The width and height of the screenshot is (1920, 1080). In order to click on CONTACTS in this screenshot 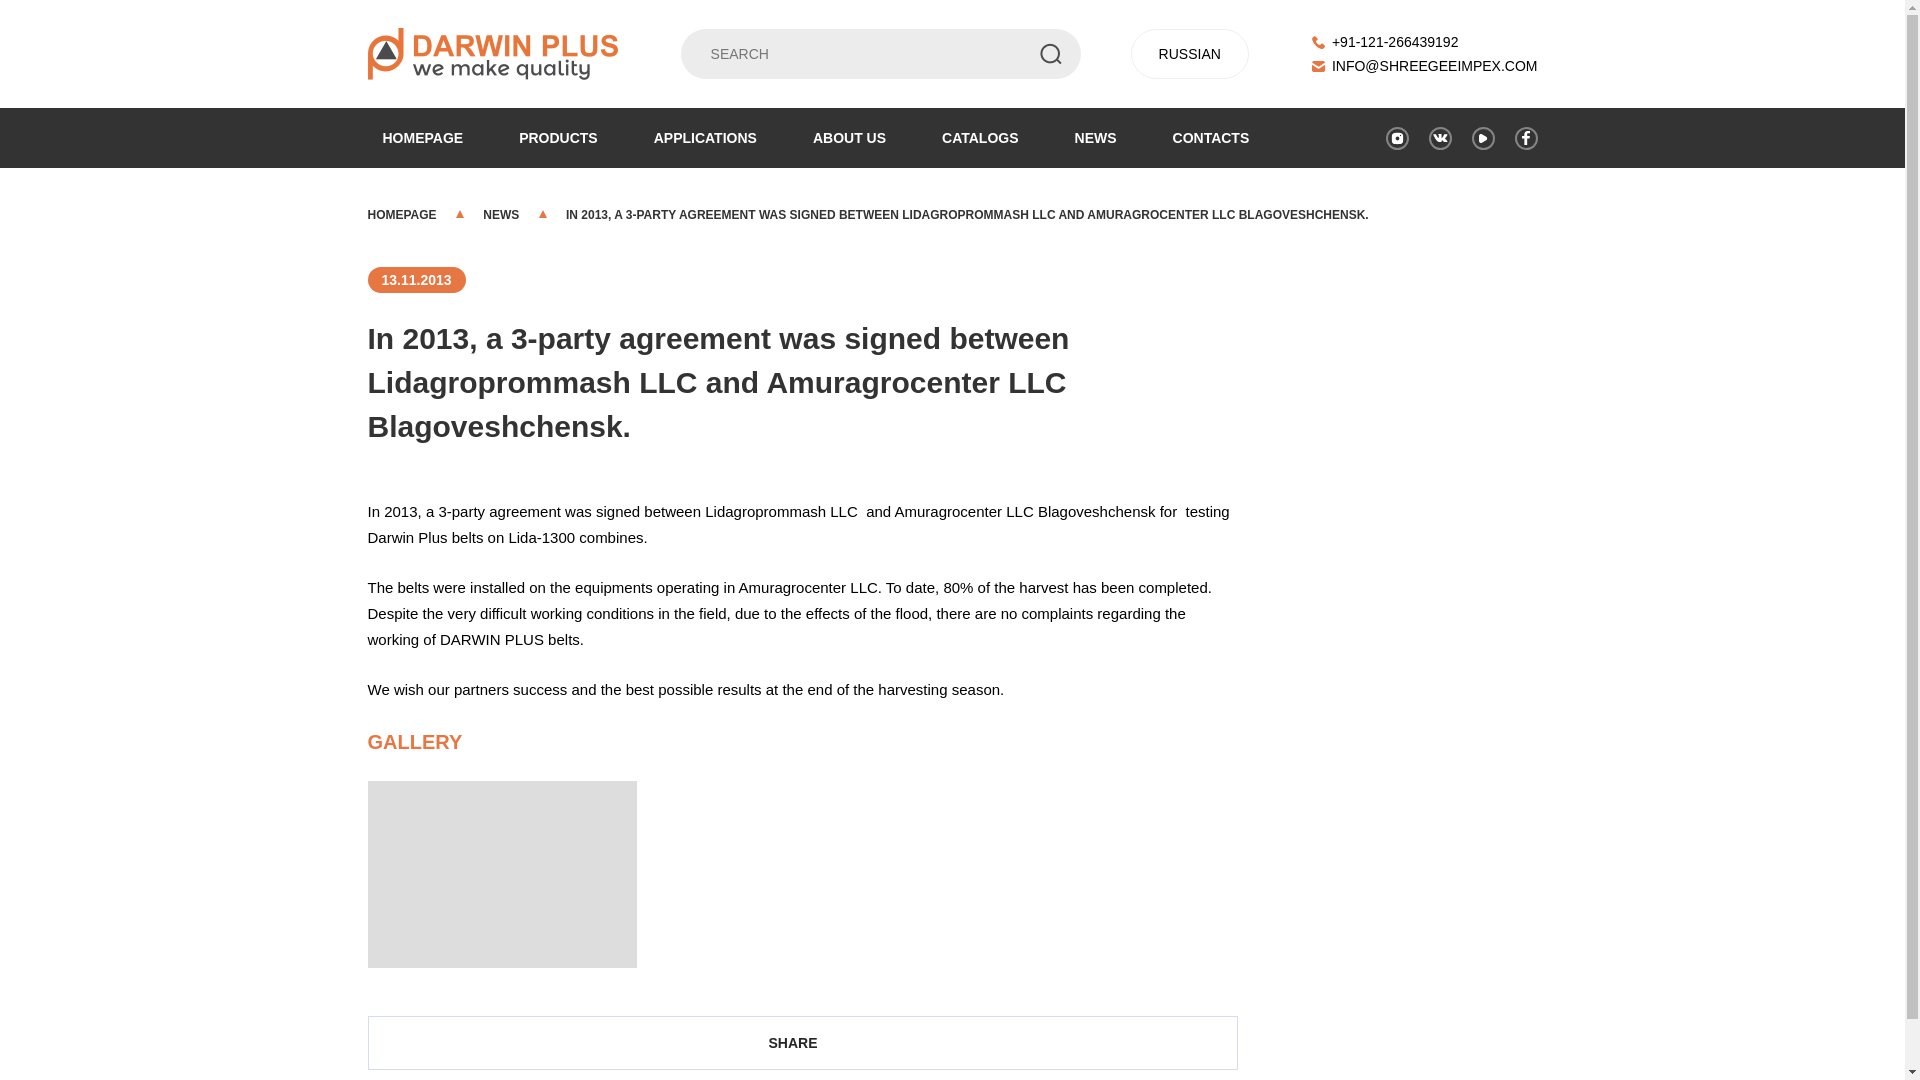, I will do `click(1211, 137)`.